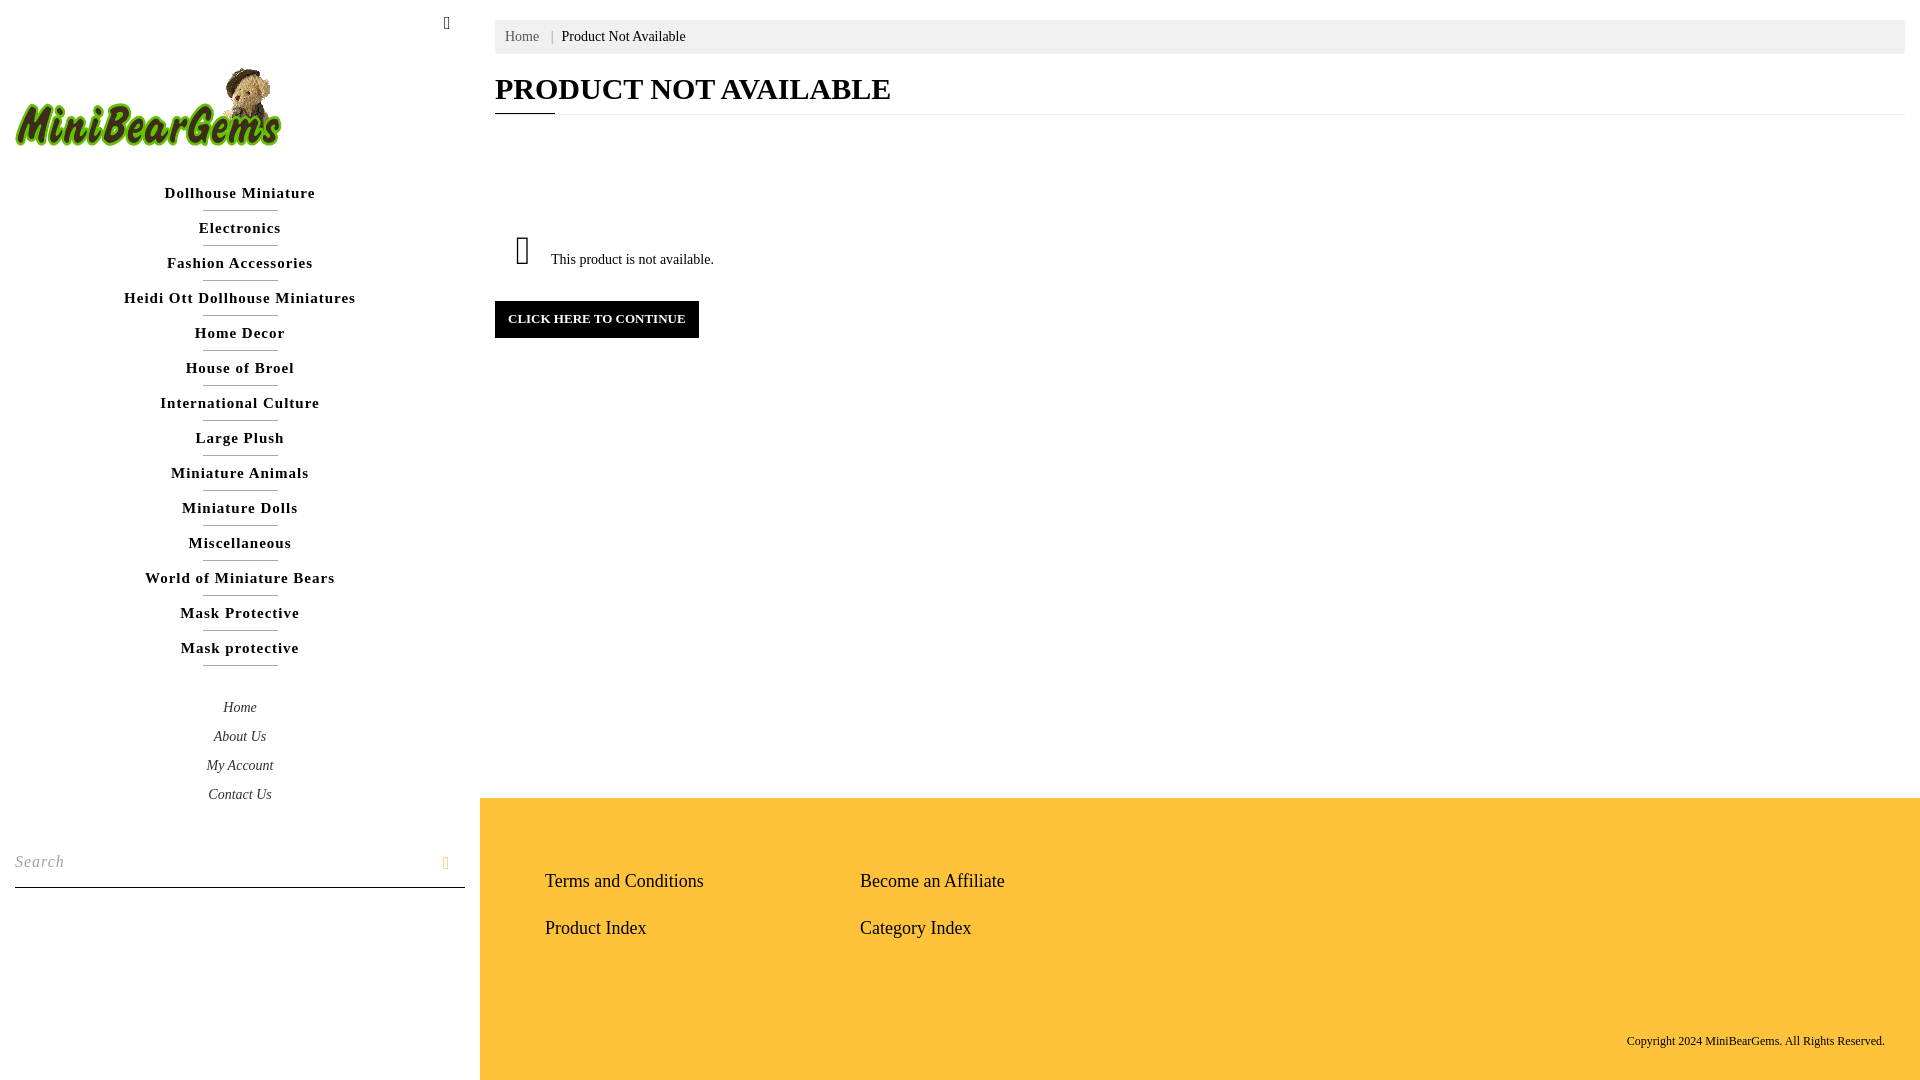 This screenshot has height=1080, width=1920. Describe the element at coordinates (916, 928) in the screenshot. I see `Category Index` at that location.